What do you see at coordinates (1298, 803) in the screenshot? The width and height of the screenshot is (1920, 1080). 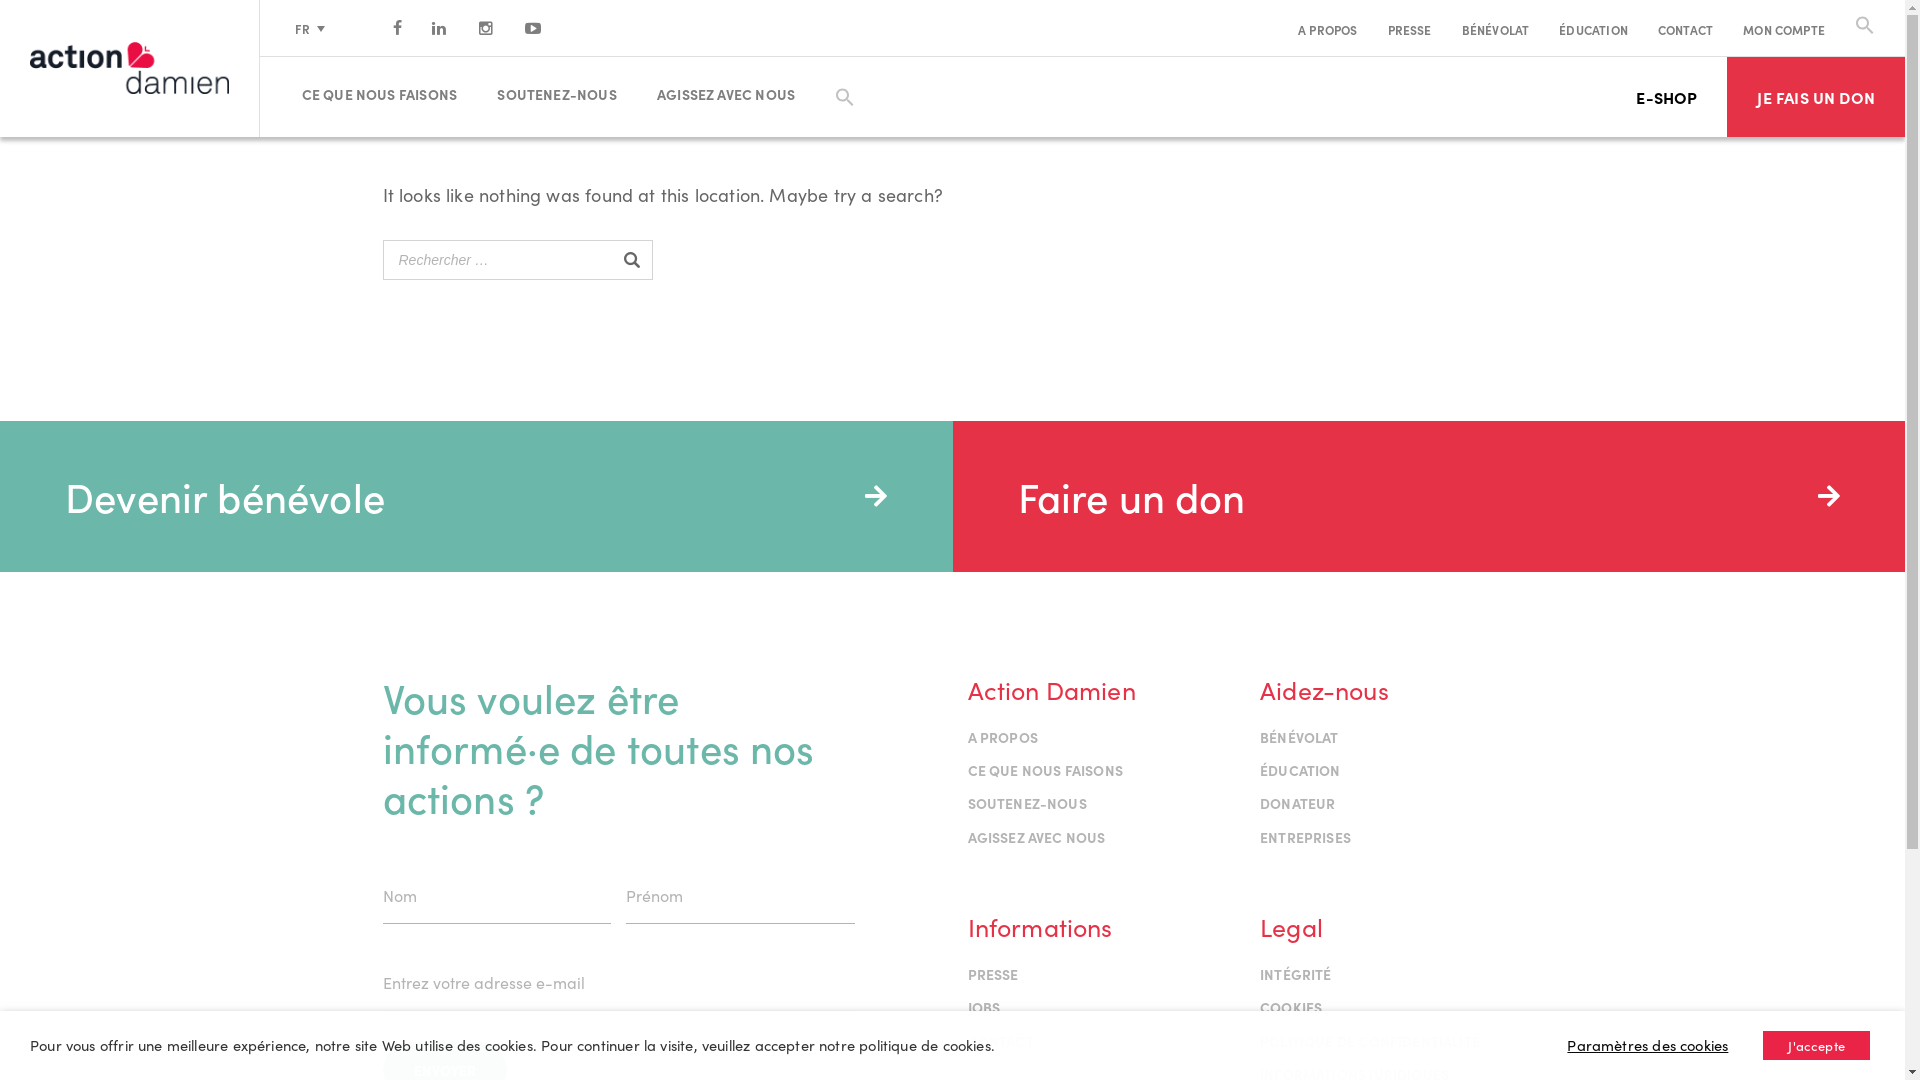 I see `DONATEUR` at bounding box center [1298, 803].